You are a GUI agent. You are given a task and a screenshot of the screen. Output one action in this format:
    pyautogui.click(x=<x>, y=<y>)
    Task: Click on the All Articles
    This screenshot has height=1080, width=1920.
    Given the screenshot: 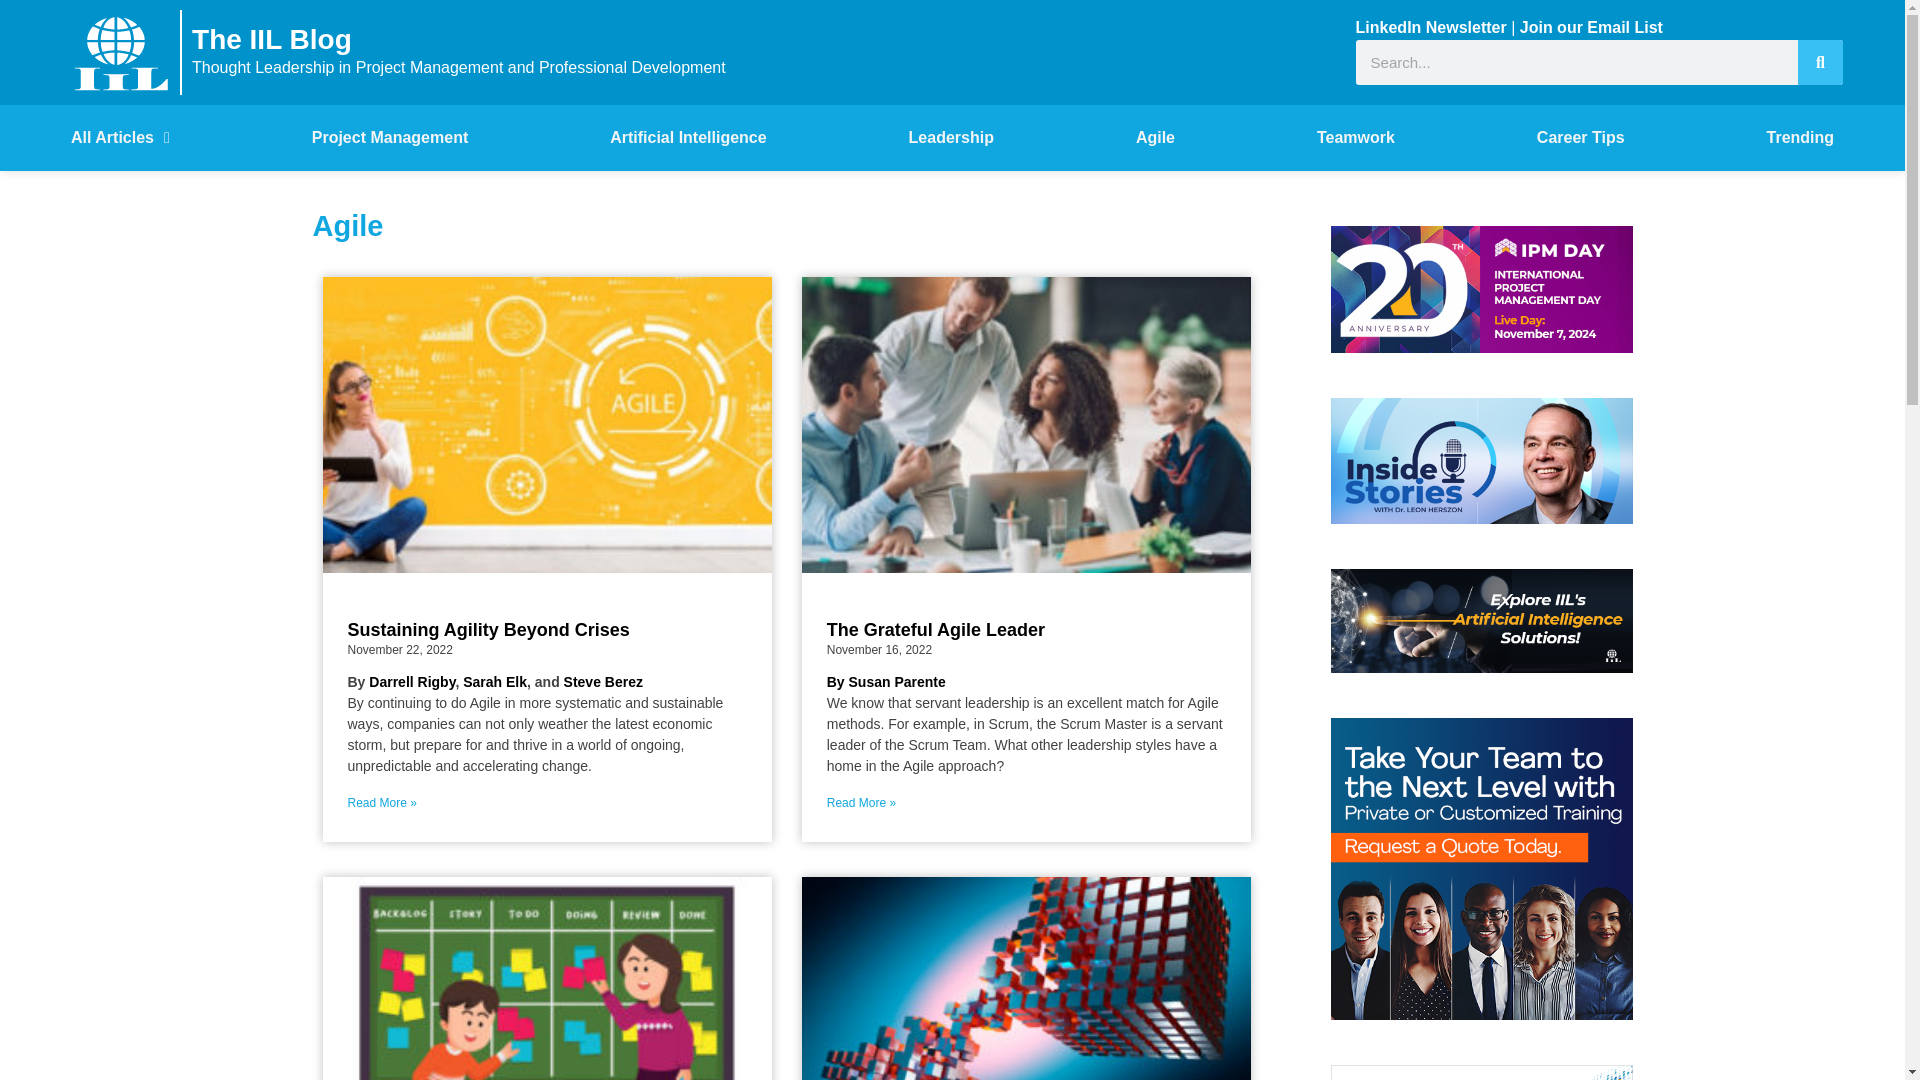 What is the action you would take?
    pyautogui.click(x=120, y=137)
    